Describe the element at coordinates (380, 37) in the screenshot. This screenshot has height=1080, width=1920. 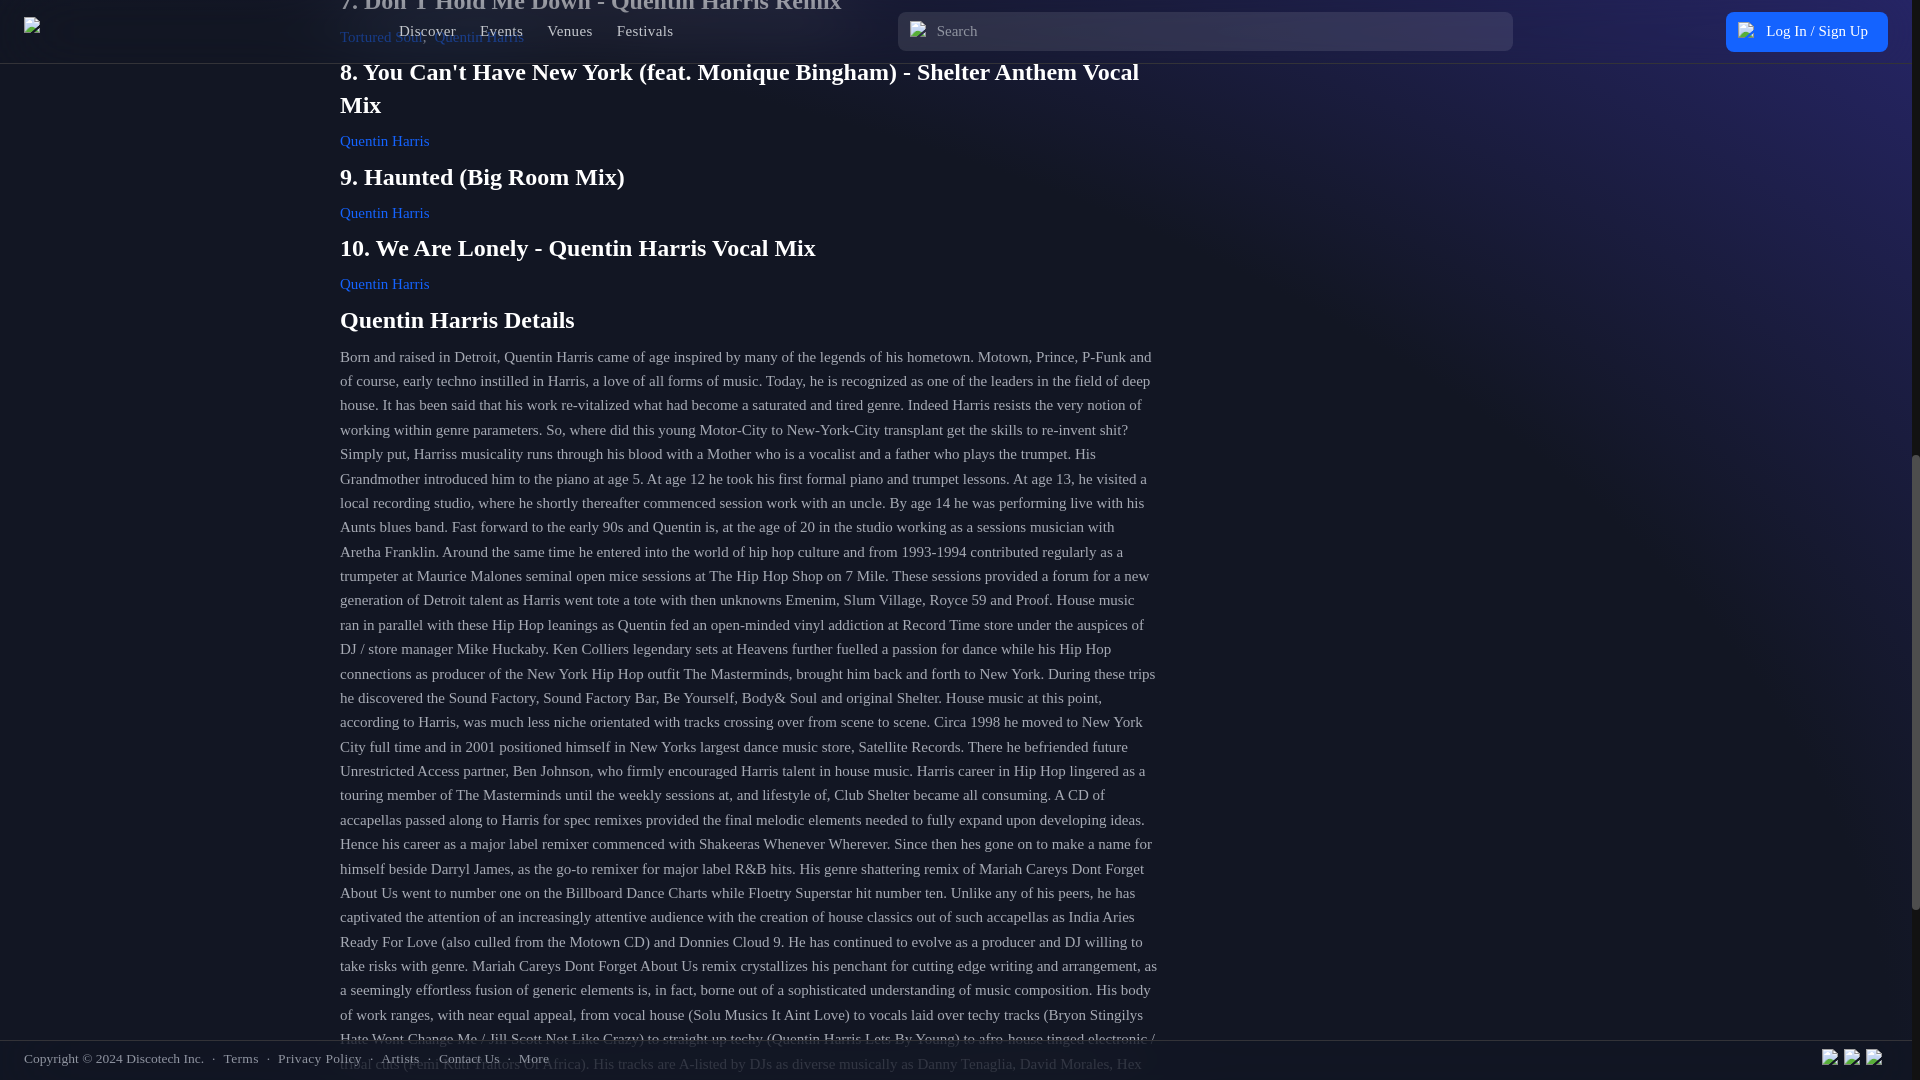
I see `Tortured Soul` at that location.